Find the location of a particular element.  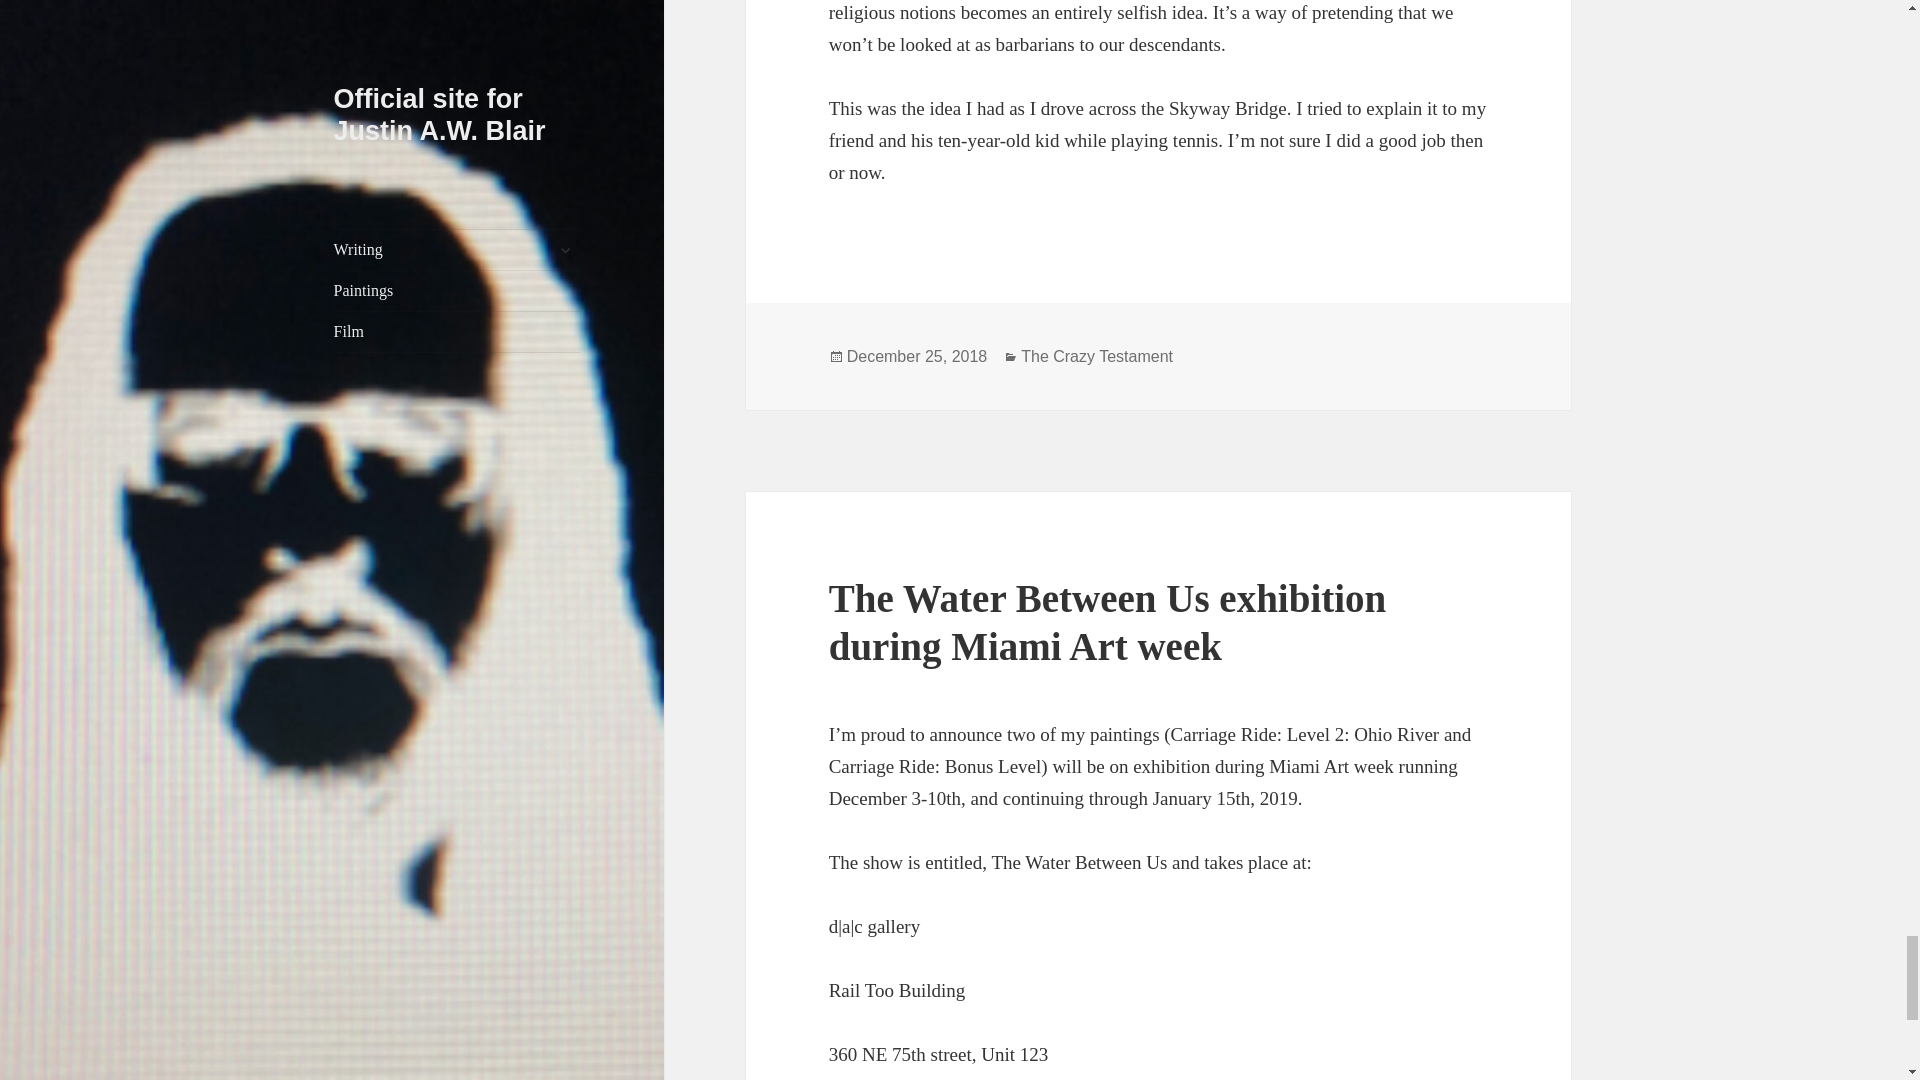

December 25, 2018 is located at coordinates (917, 356).